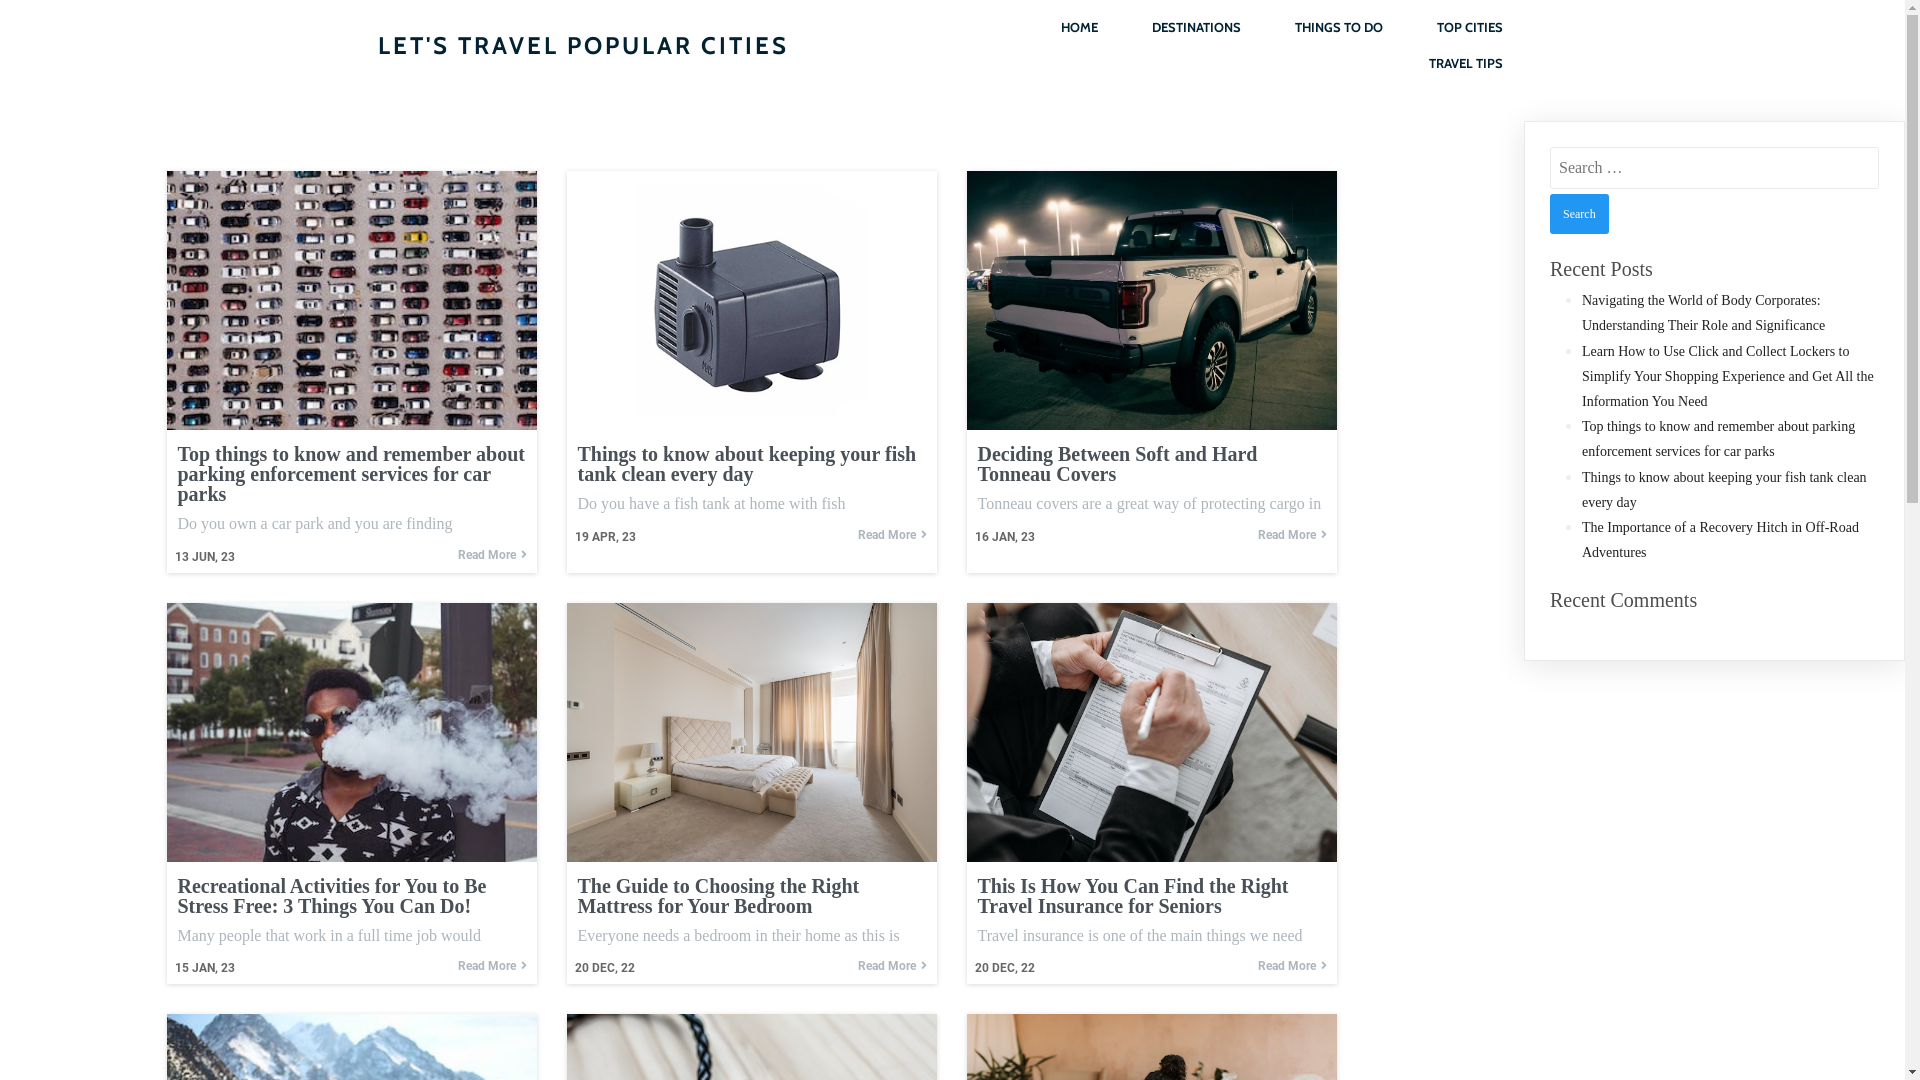 Image resolution: width=1920 pixels, height=1080 pixels. Describe the element at coordinates (492, 966) in the screenshot. I see `Read More` at that location.